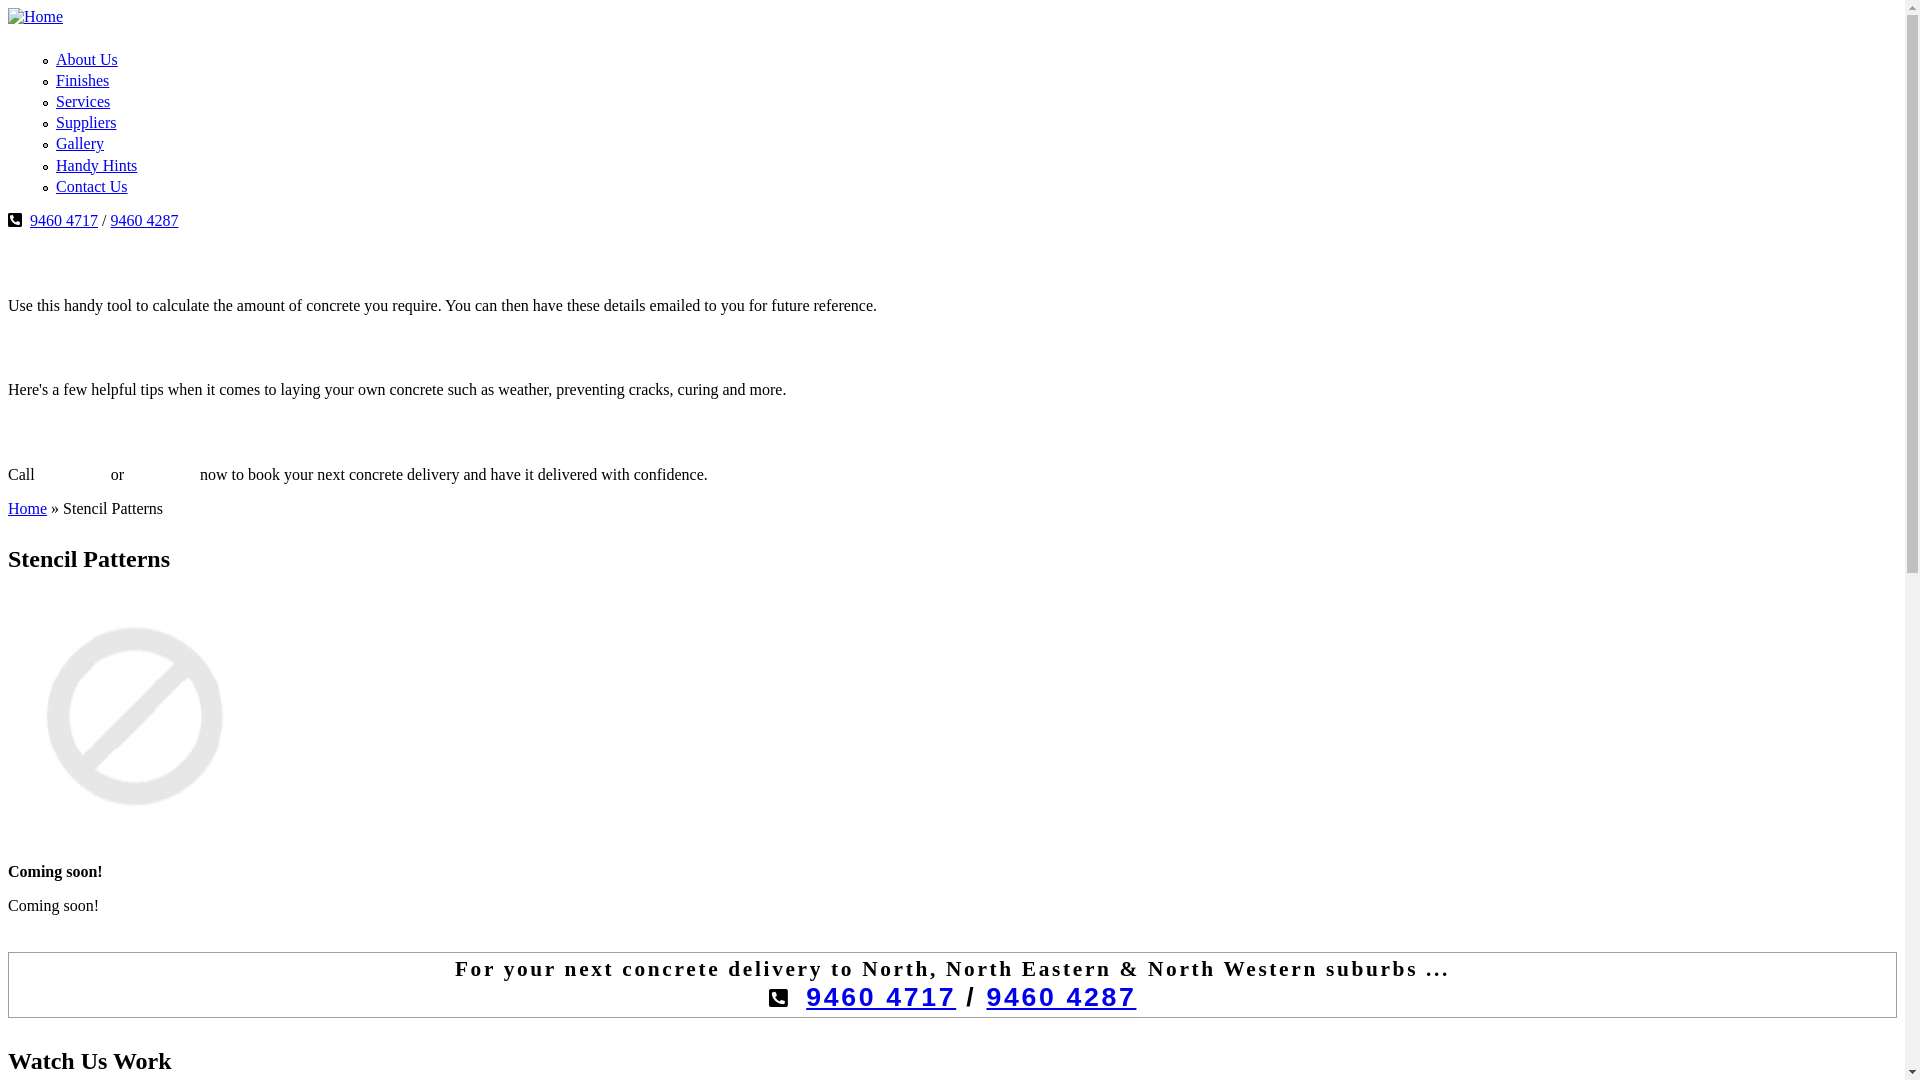  What do you see at coordinates (92, 186) in the screenshot?
I see `Contact Us` at bounding box center [92, 186].